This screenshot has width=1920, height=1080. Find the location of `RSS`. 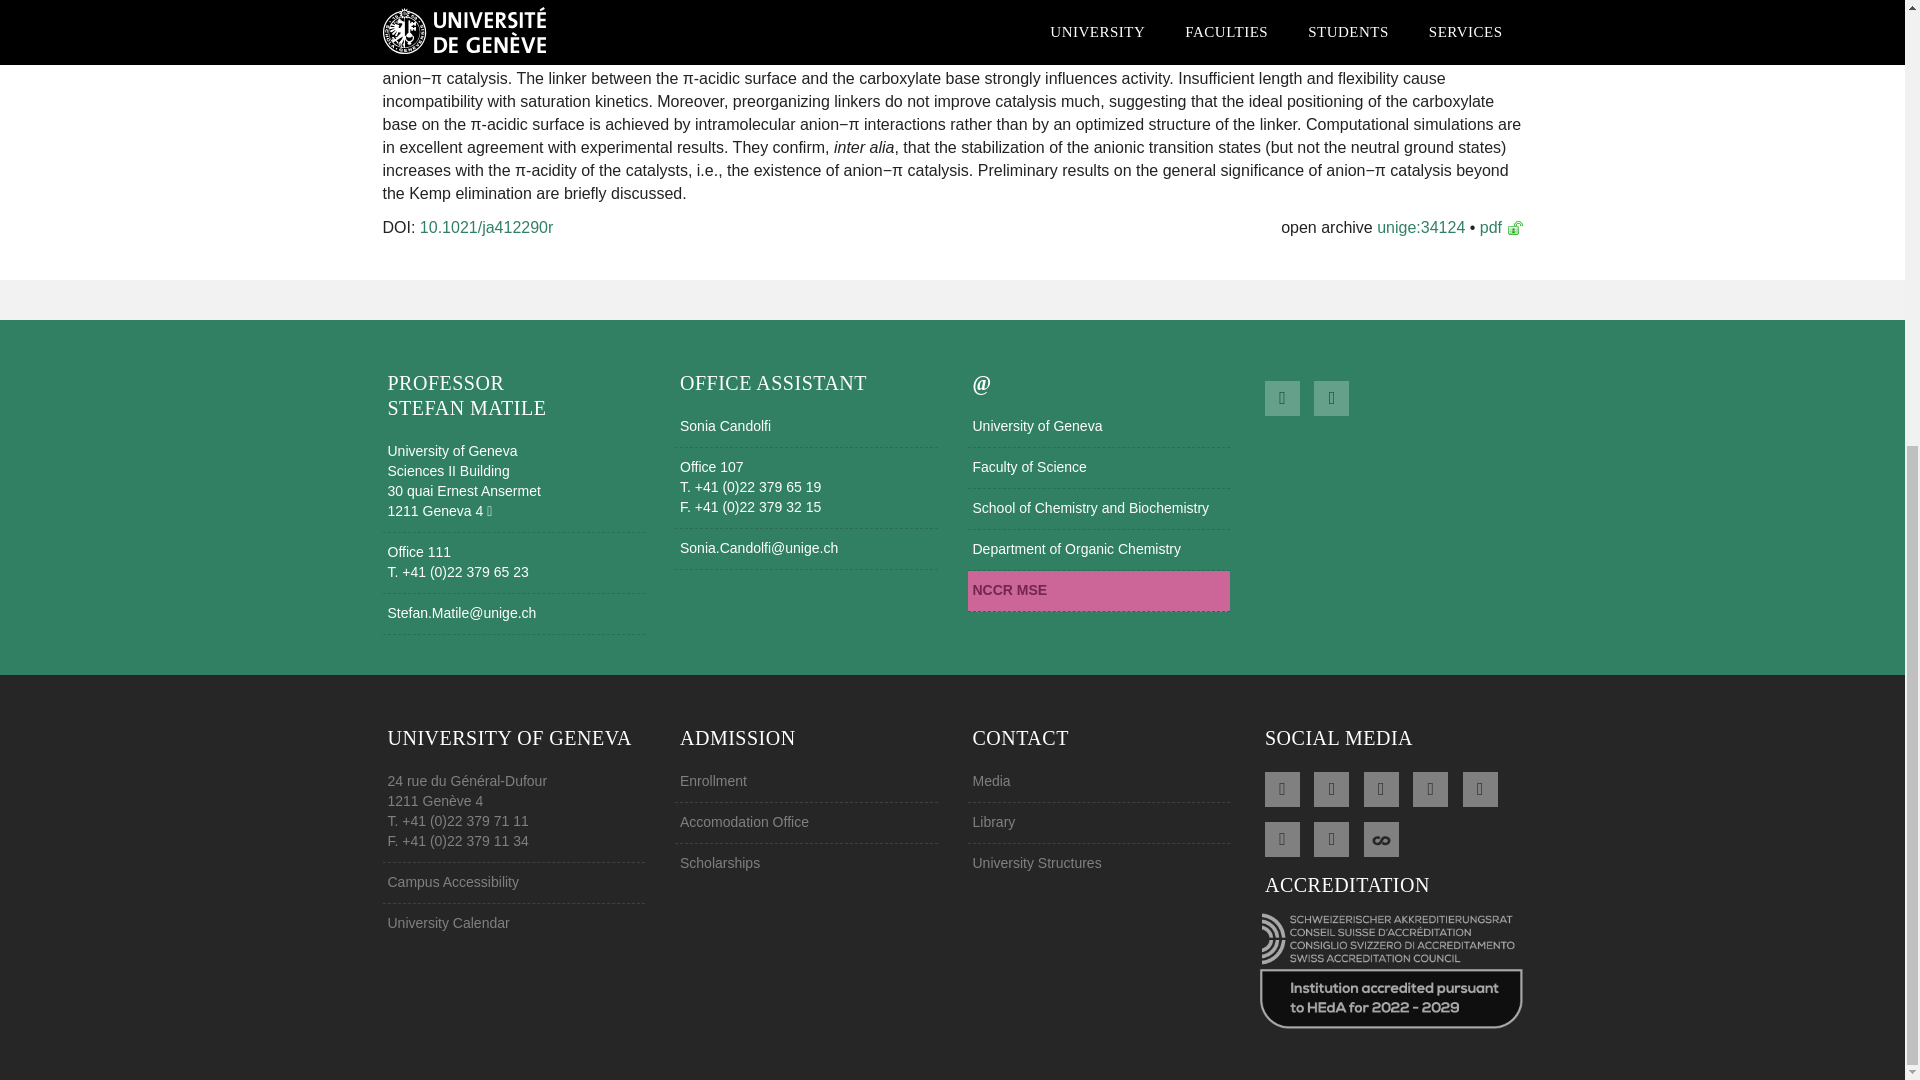

RSS is located at coordinates (1282, 787).